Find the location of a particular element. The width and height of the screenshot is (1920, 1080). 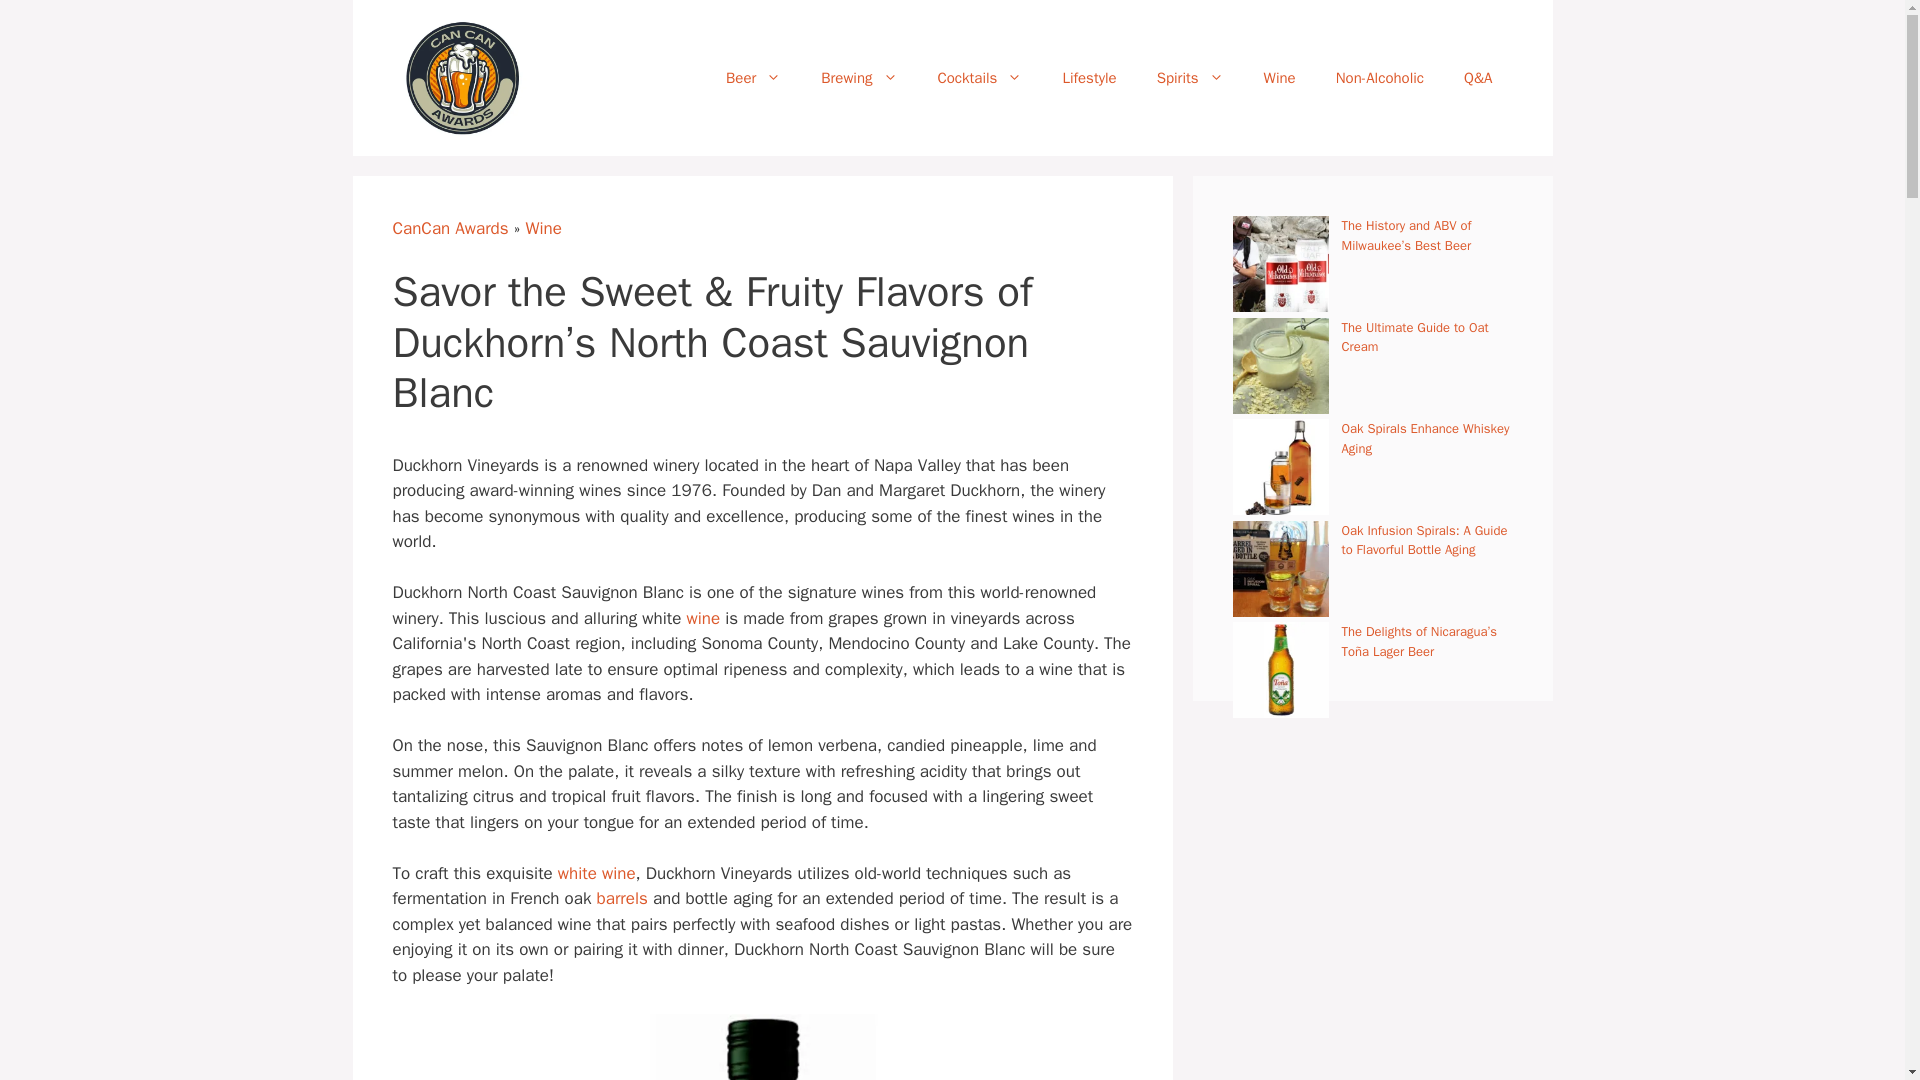

Oak Infusion Spirals: A Guide to Flavorful Bottle Aging 5 is located at coordinates (1280, 568).